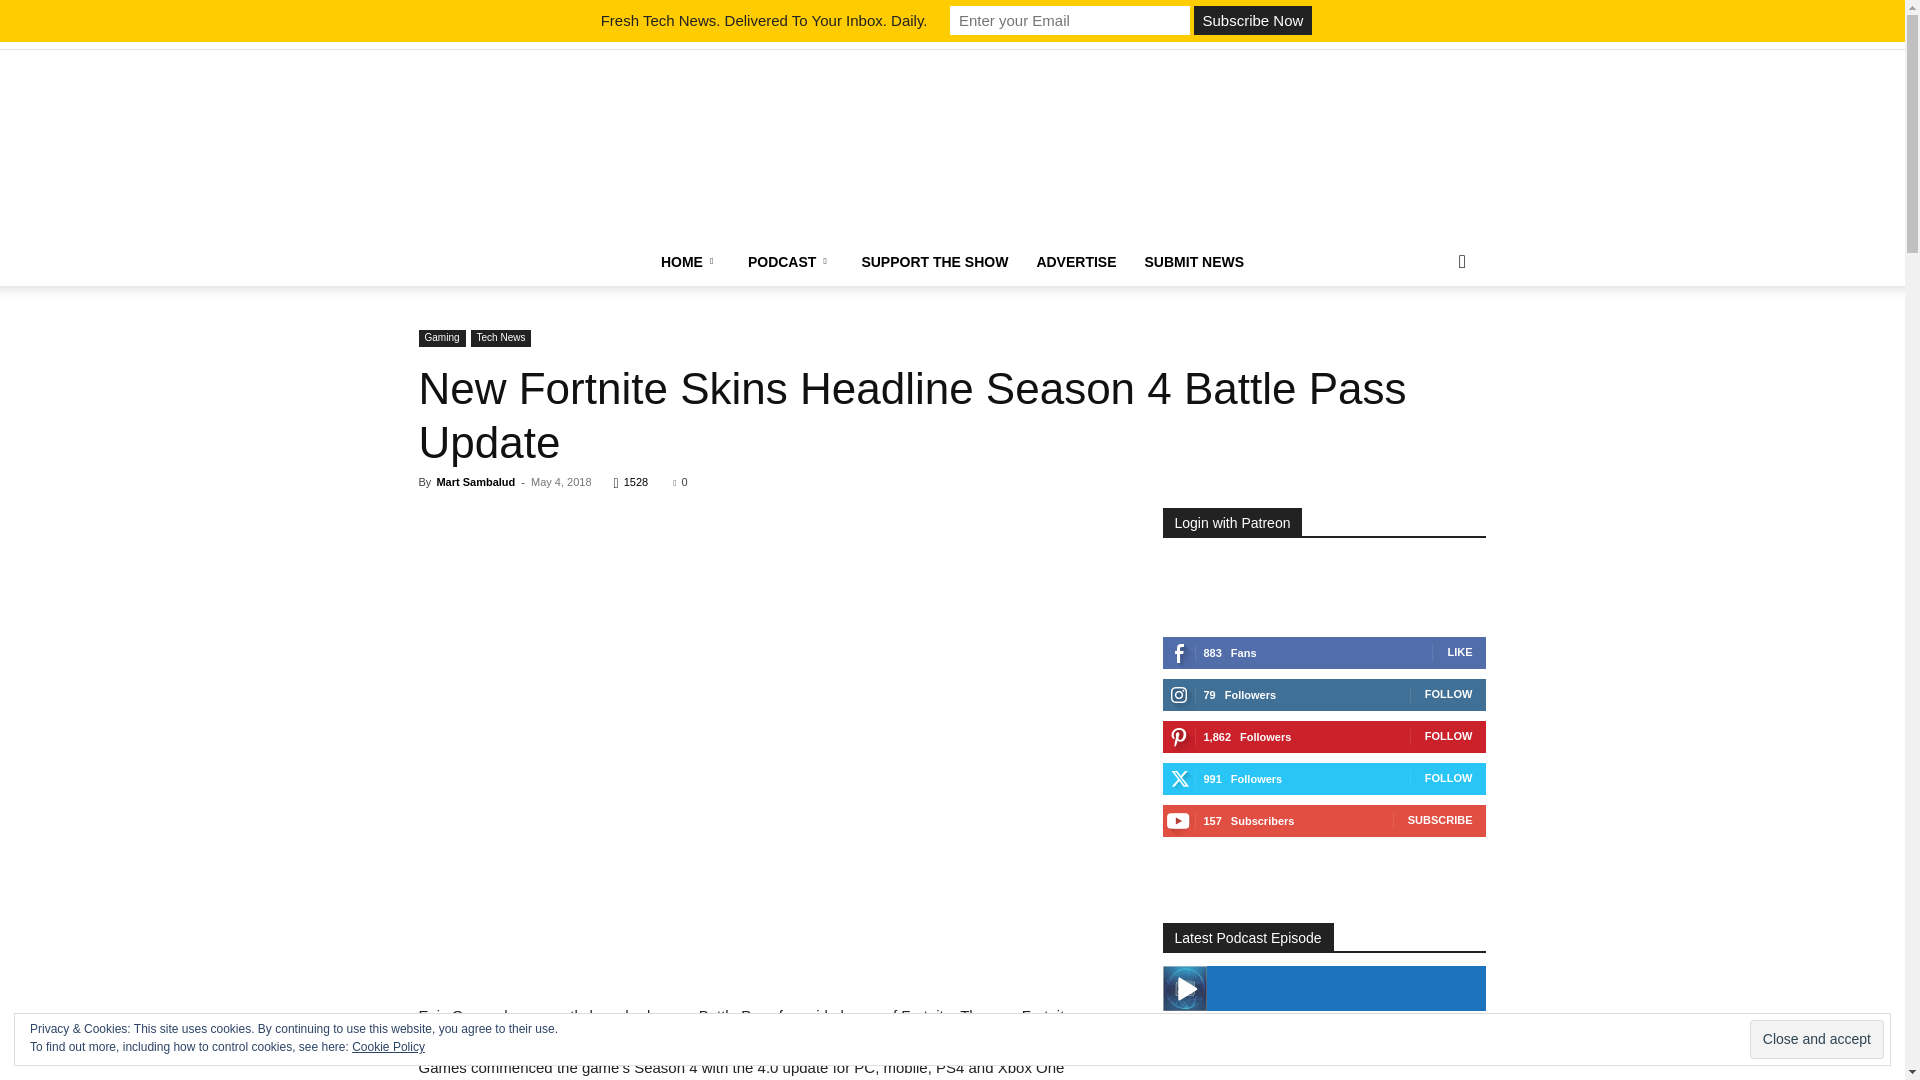 The width and height of the screenshot is (1920, 1080). I want to click on PODCAST, so click(790, 262).